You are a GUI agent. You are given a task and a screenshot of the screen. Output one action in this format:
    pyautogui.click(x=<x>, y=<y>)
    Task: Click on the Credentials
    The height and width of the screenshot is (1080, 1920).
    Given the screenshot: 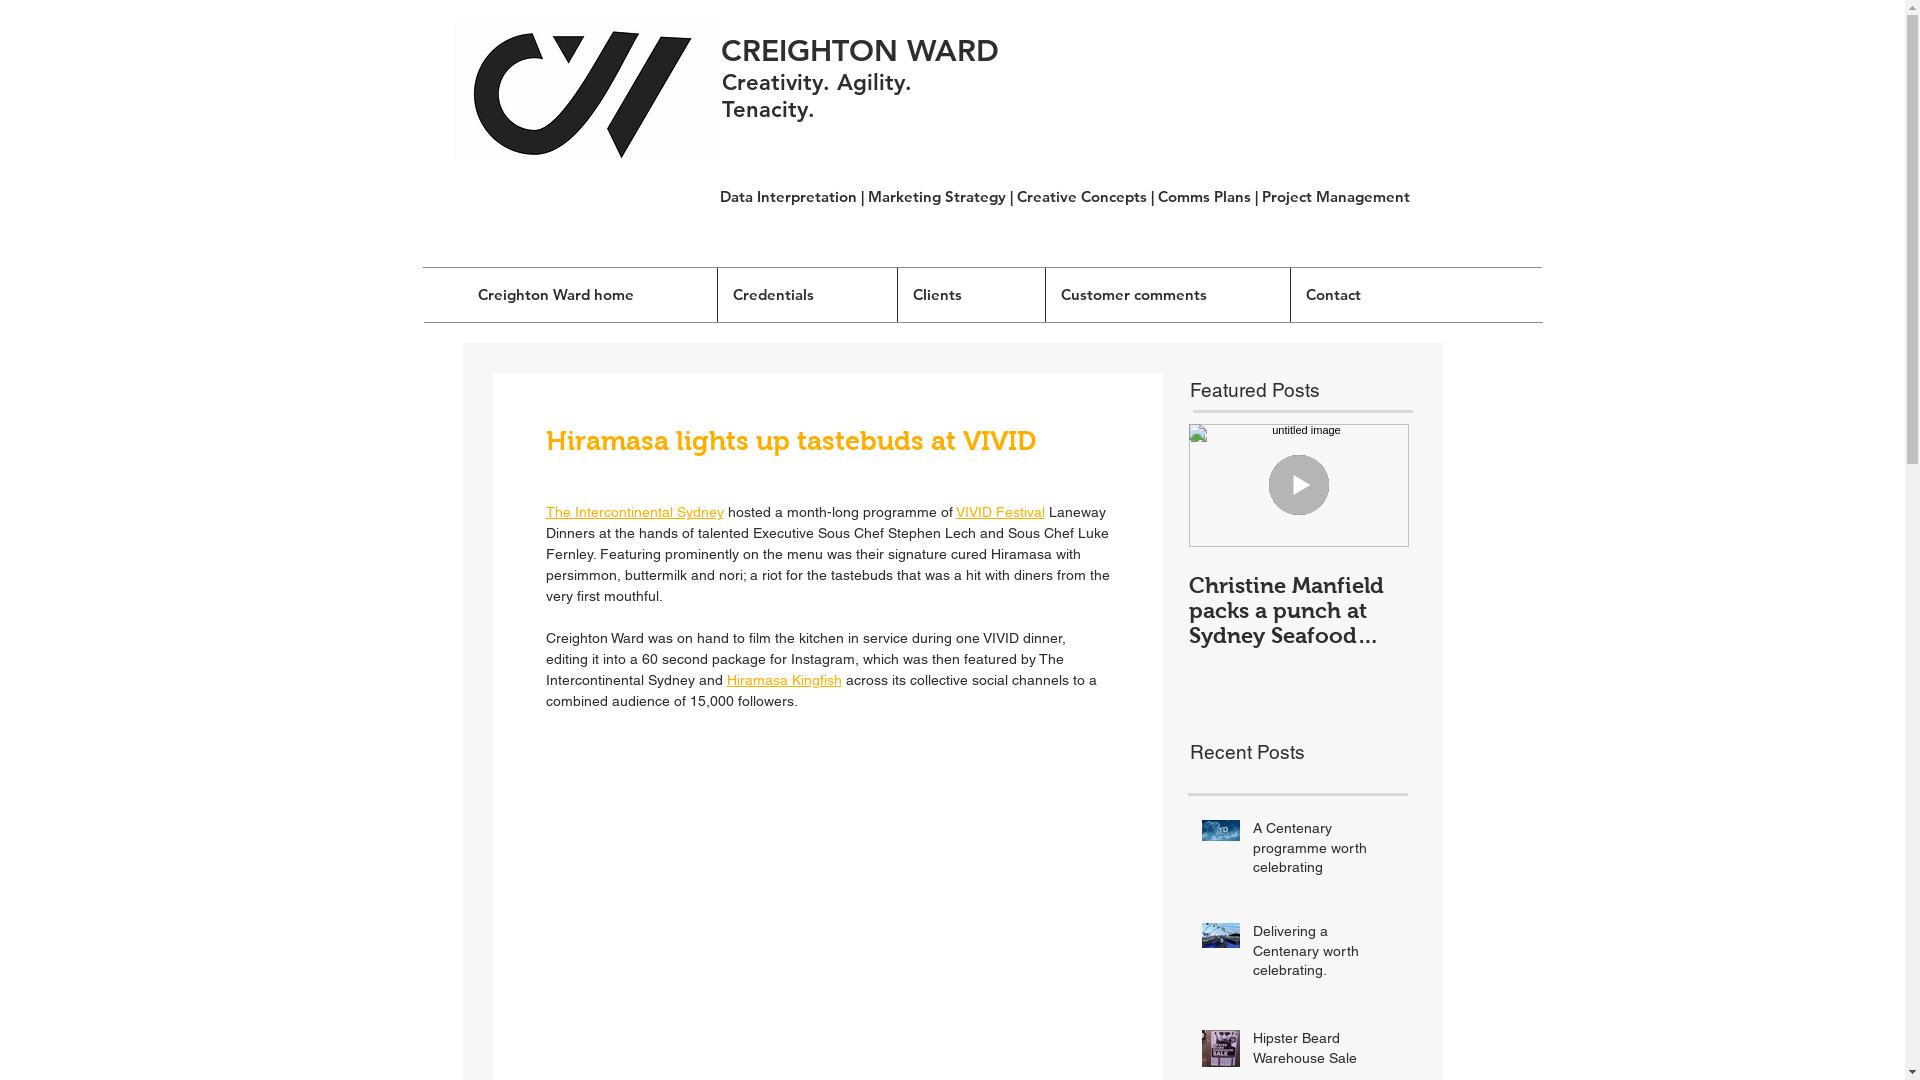 What is the action you would take?
    pyautogui.click(x=808, y=294)
    